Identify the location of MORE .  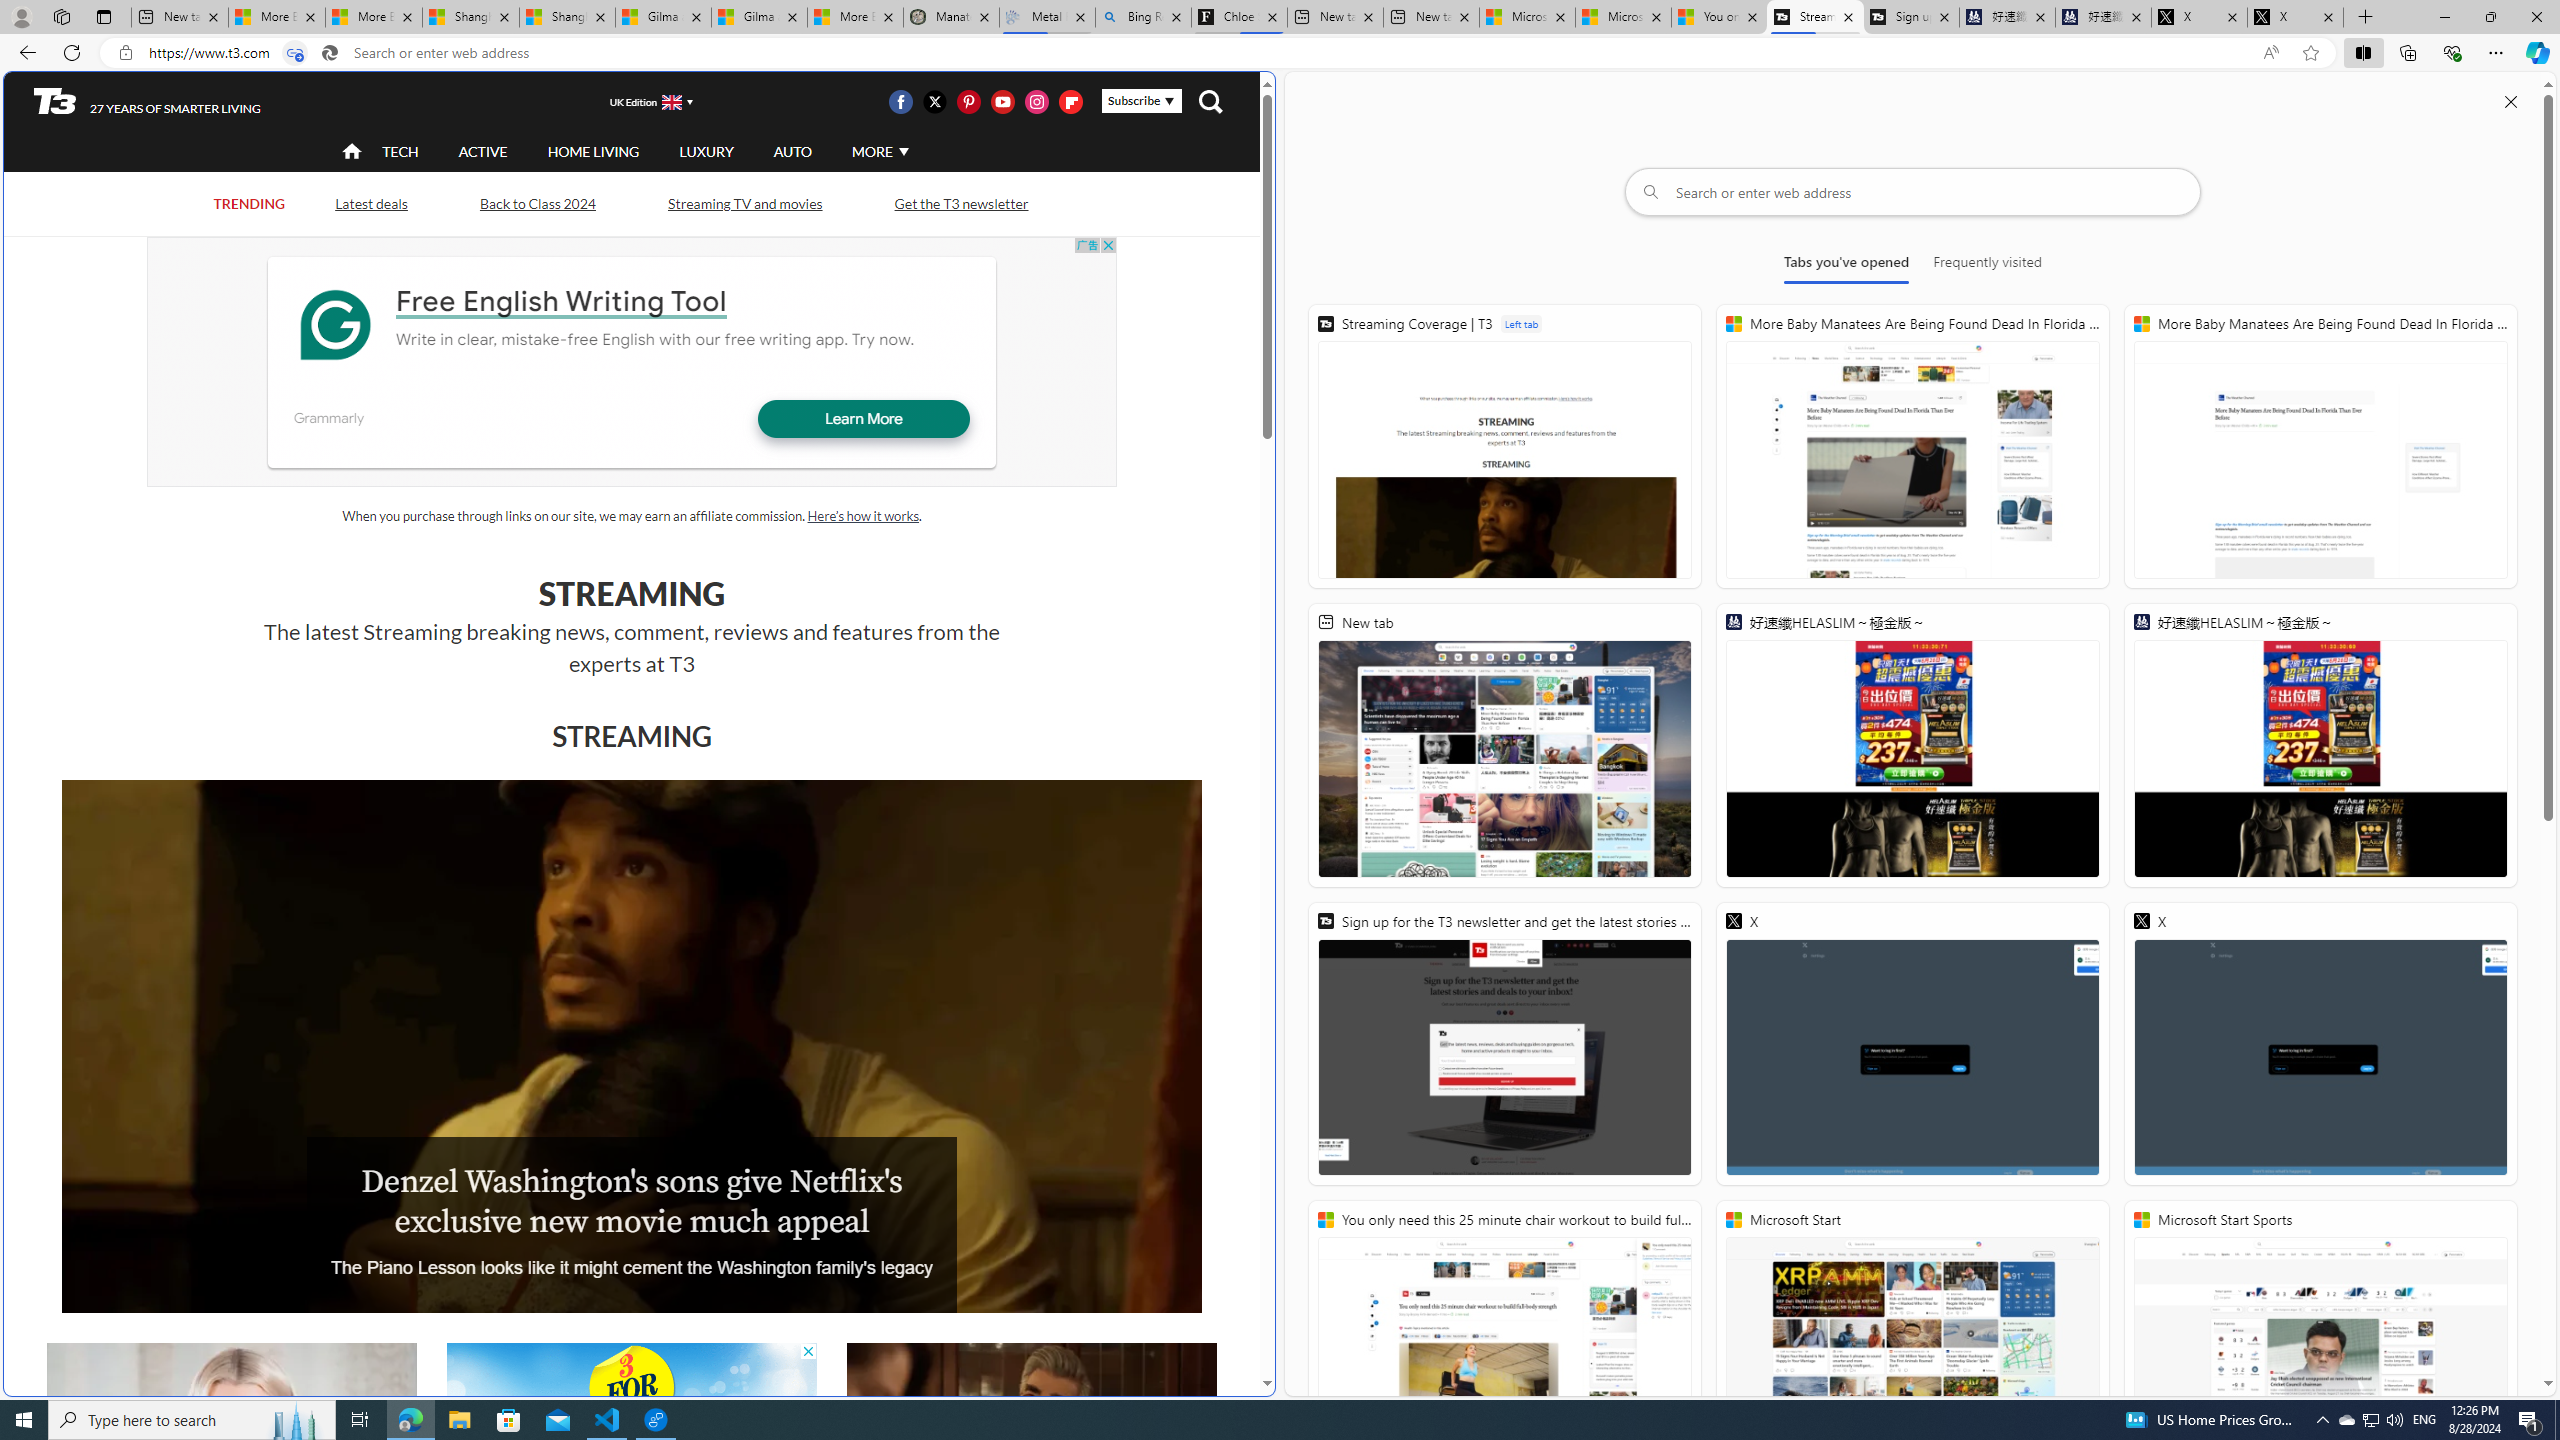
(878, 152).